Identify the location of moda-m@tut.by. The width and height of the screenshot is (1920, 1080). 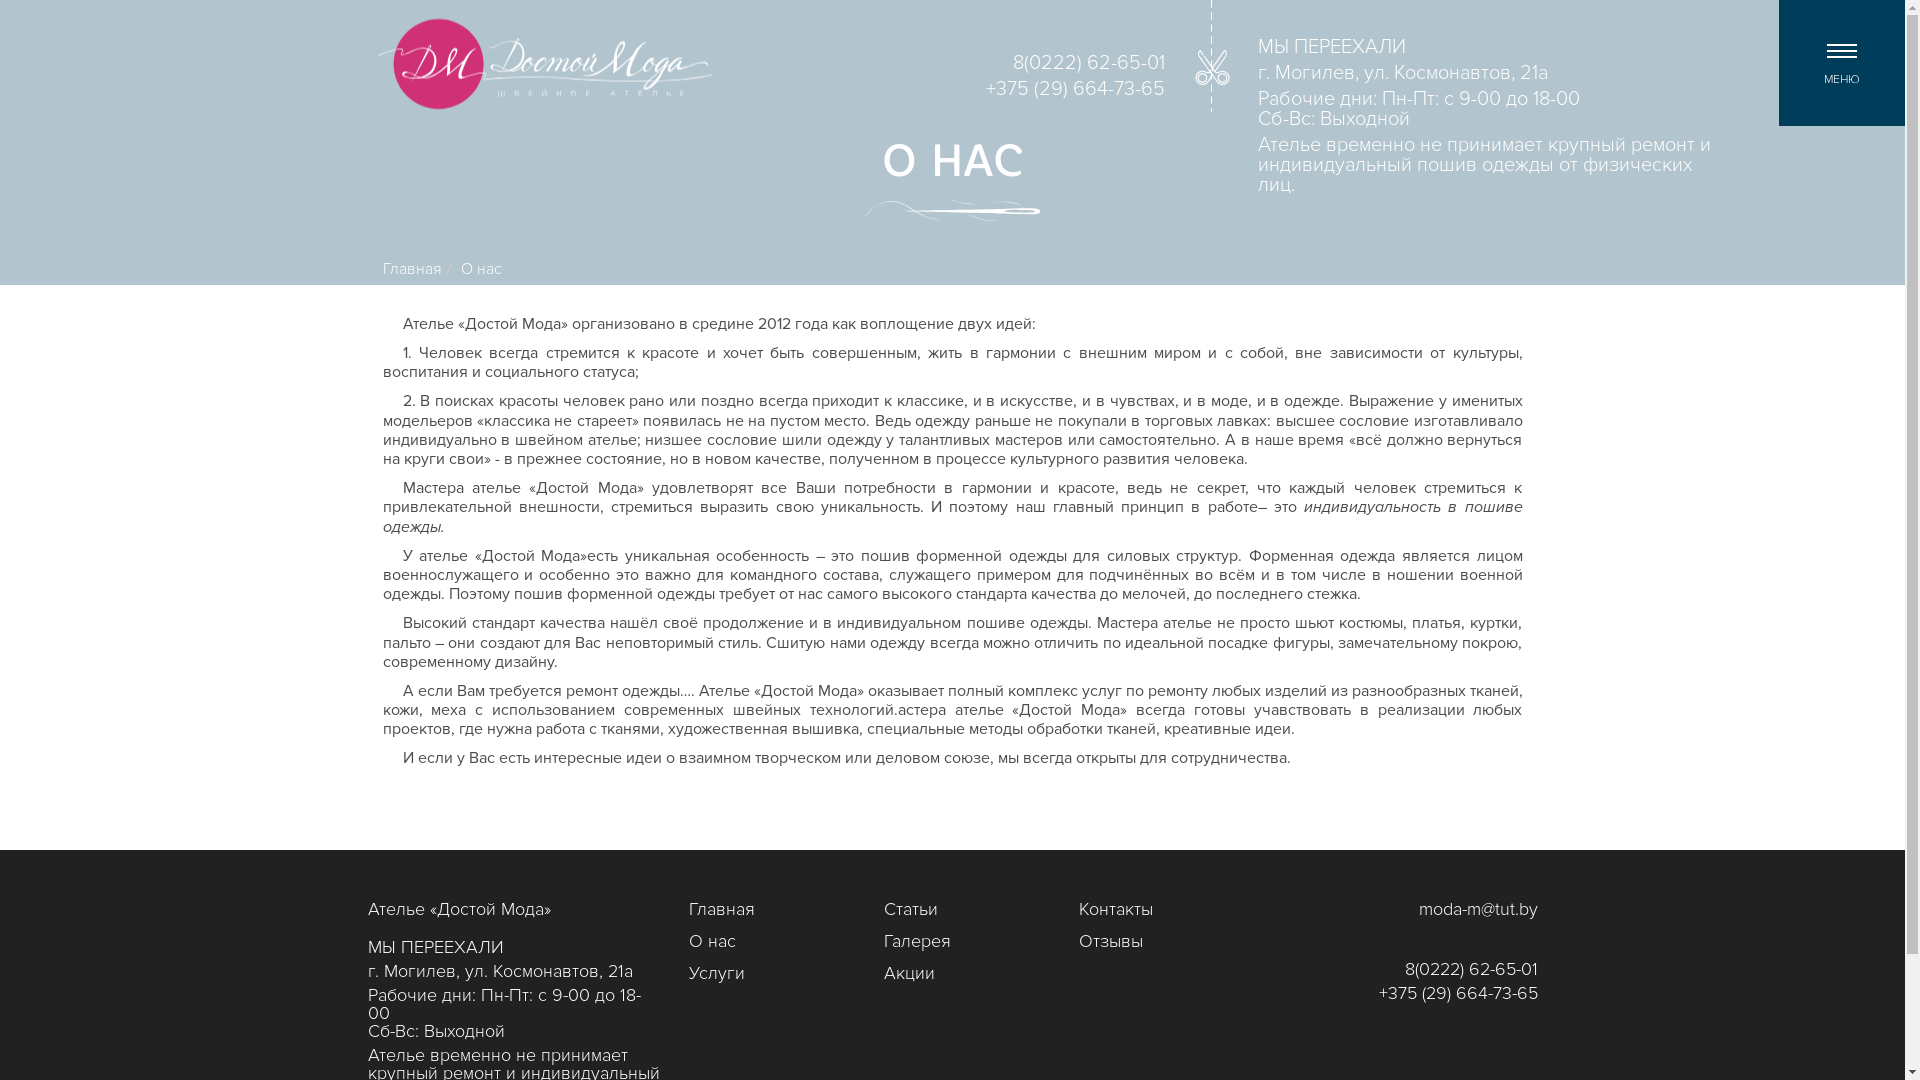
(1478, 910).